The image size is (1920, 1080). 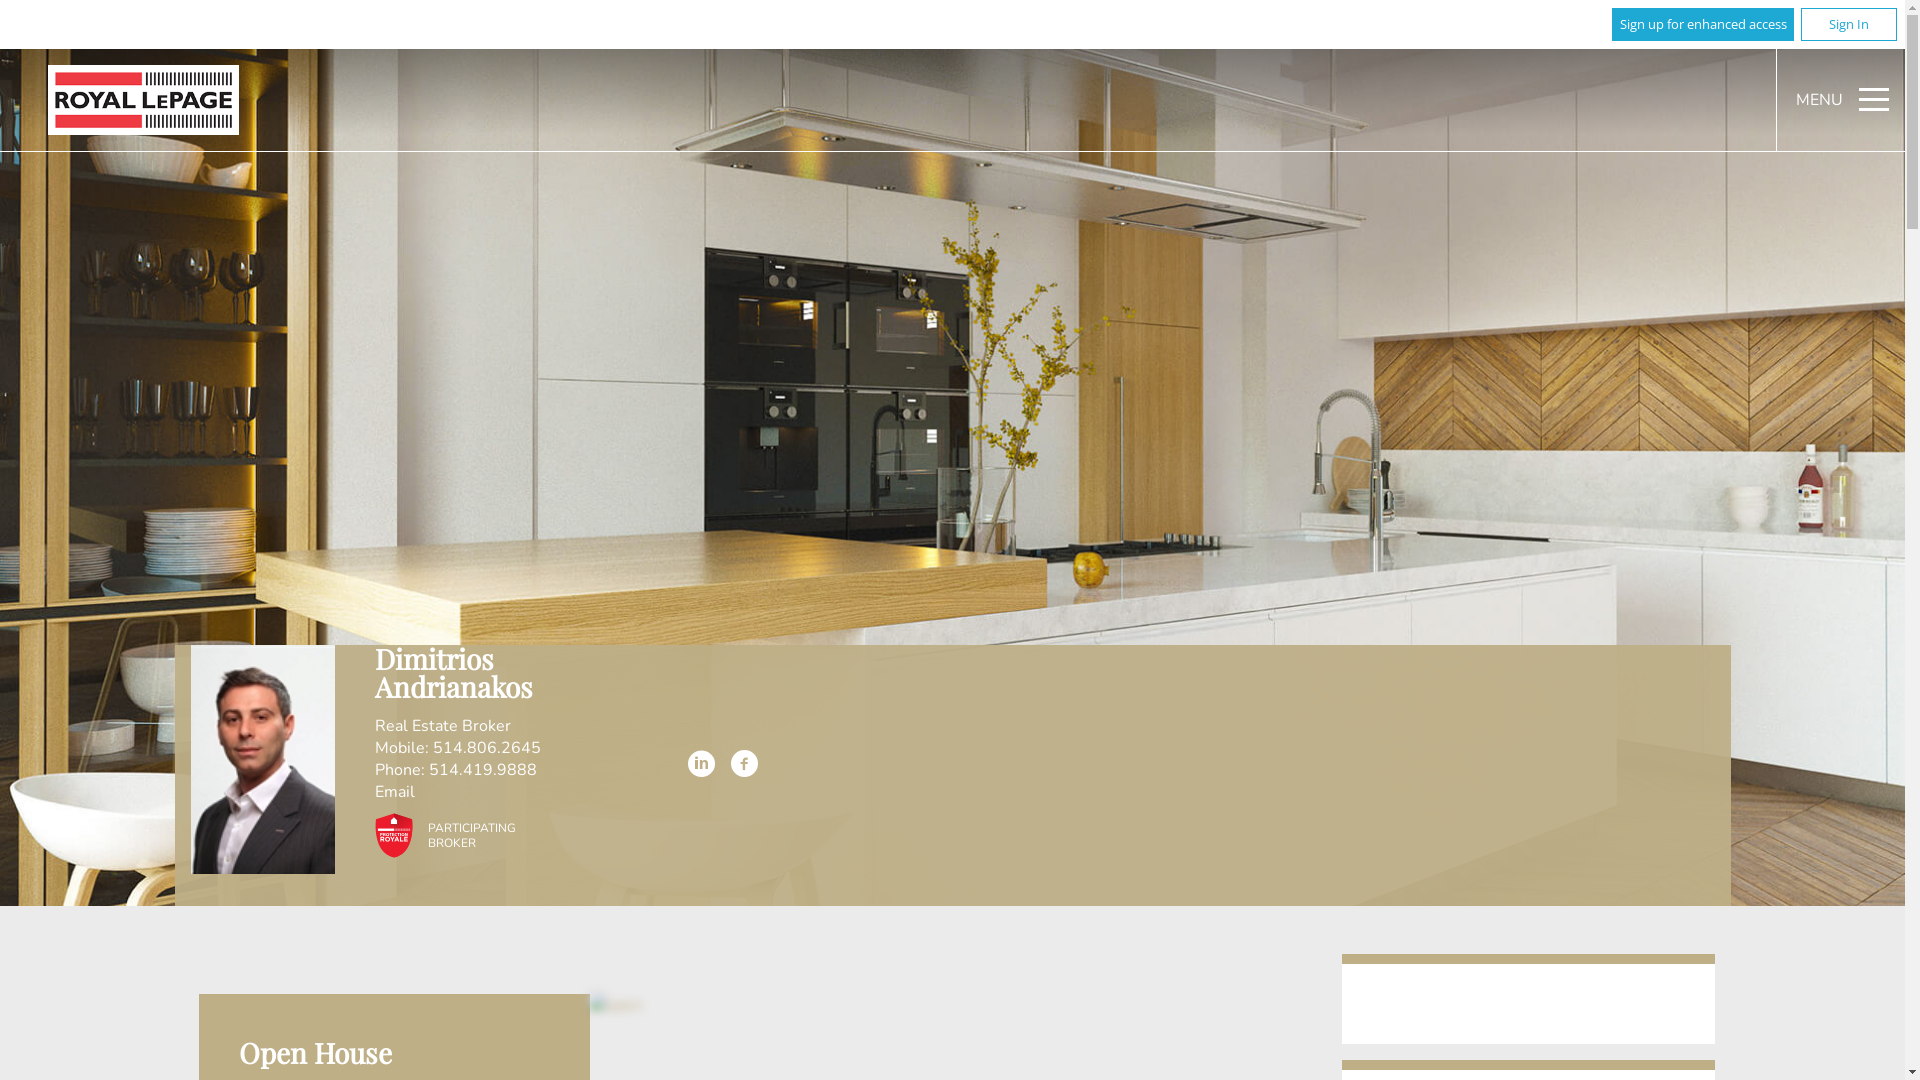 I want to click on PARTICIPATING BROKER, so click(x=440, y=834).